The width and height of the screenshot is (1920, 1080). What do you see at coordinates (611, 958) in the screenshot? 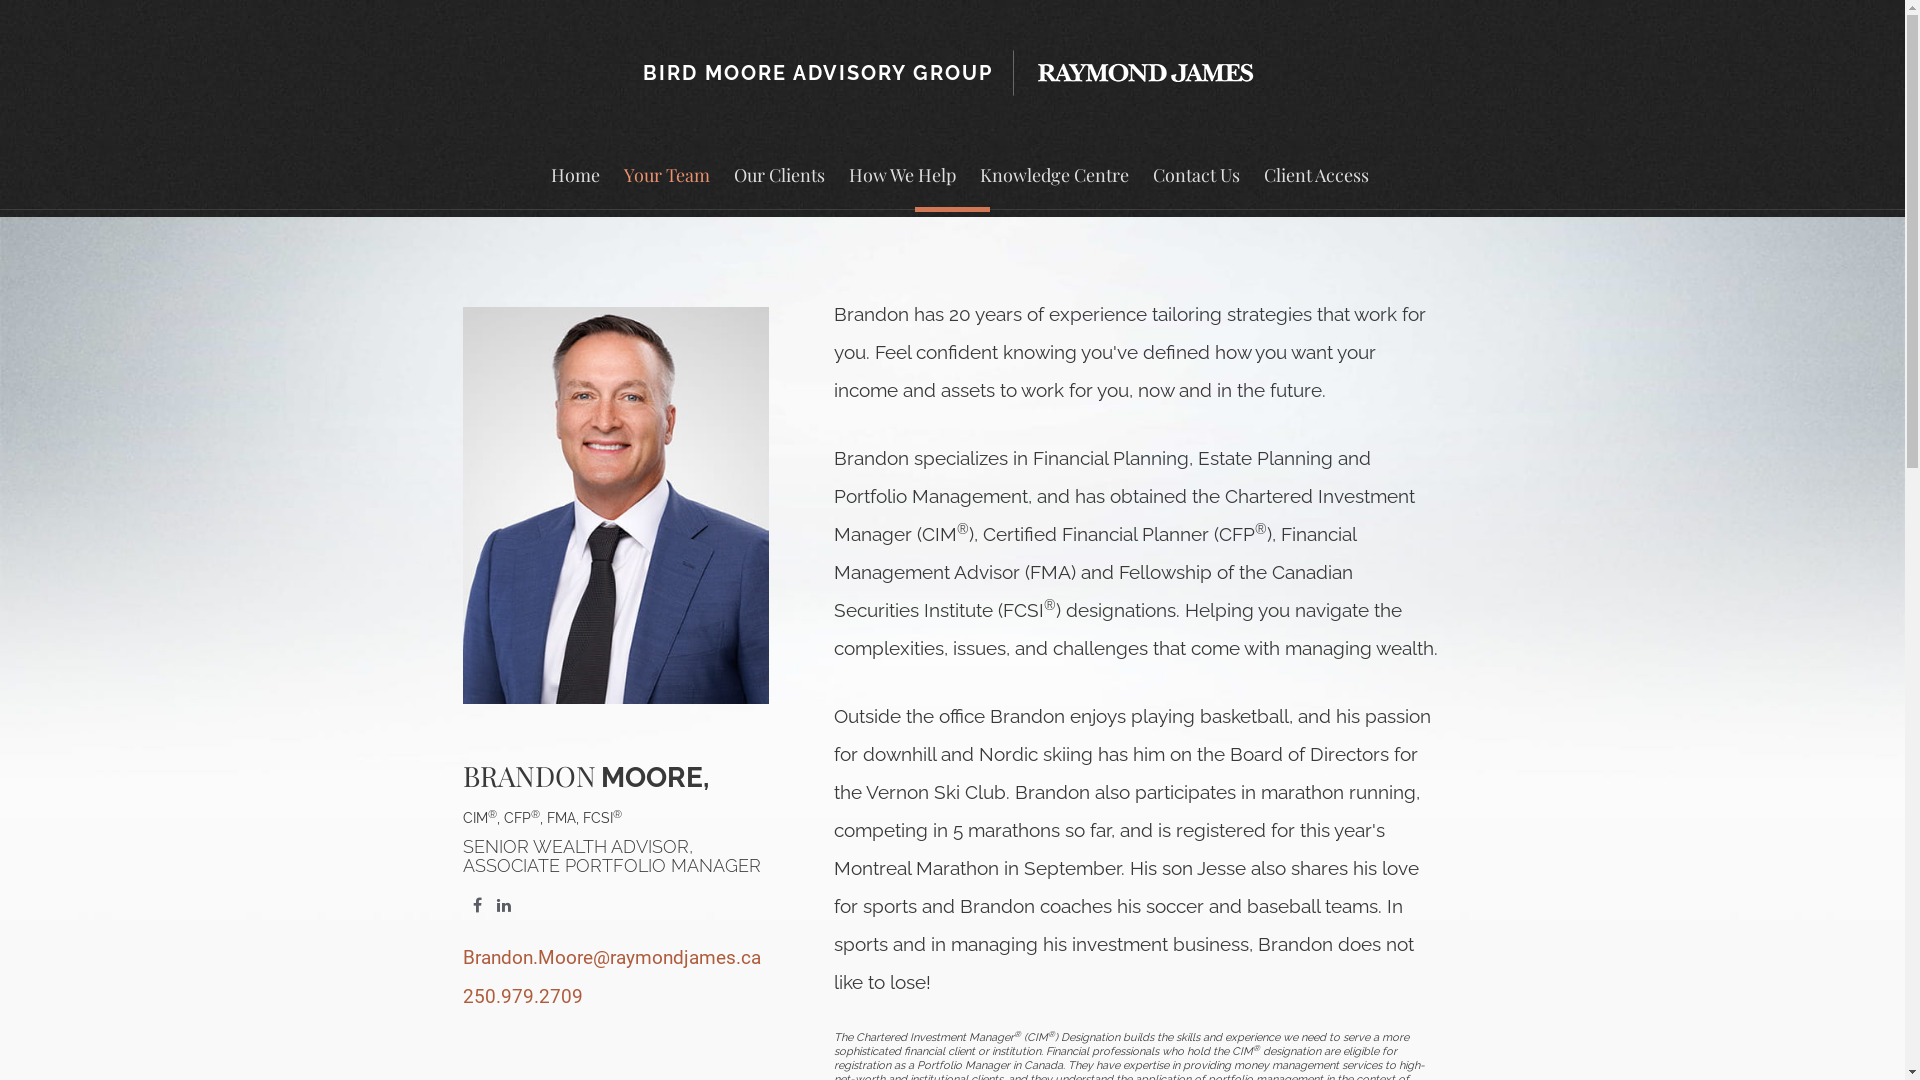
I see `Brandon.Moore@raymondjames.ca` at bounding box center [611, 958].